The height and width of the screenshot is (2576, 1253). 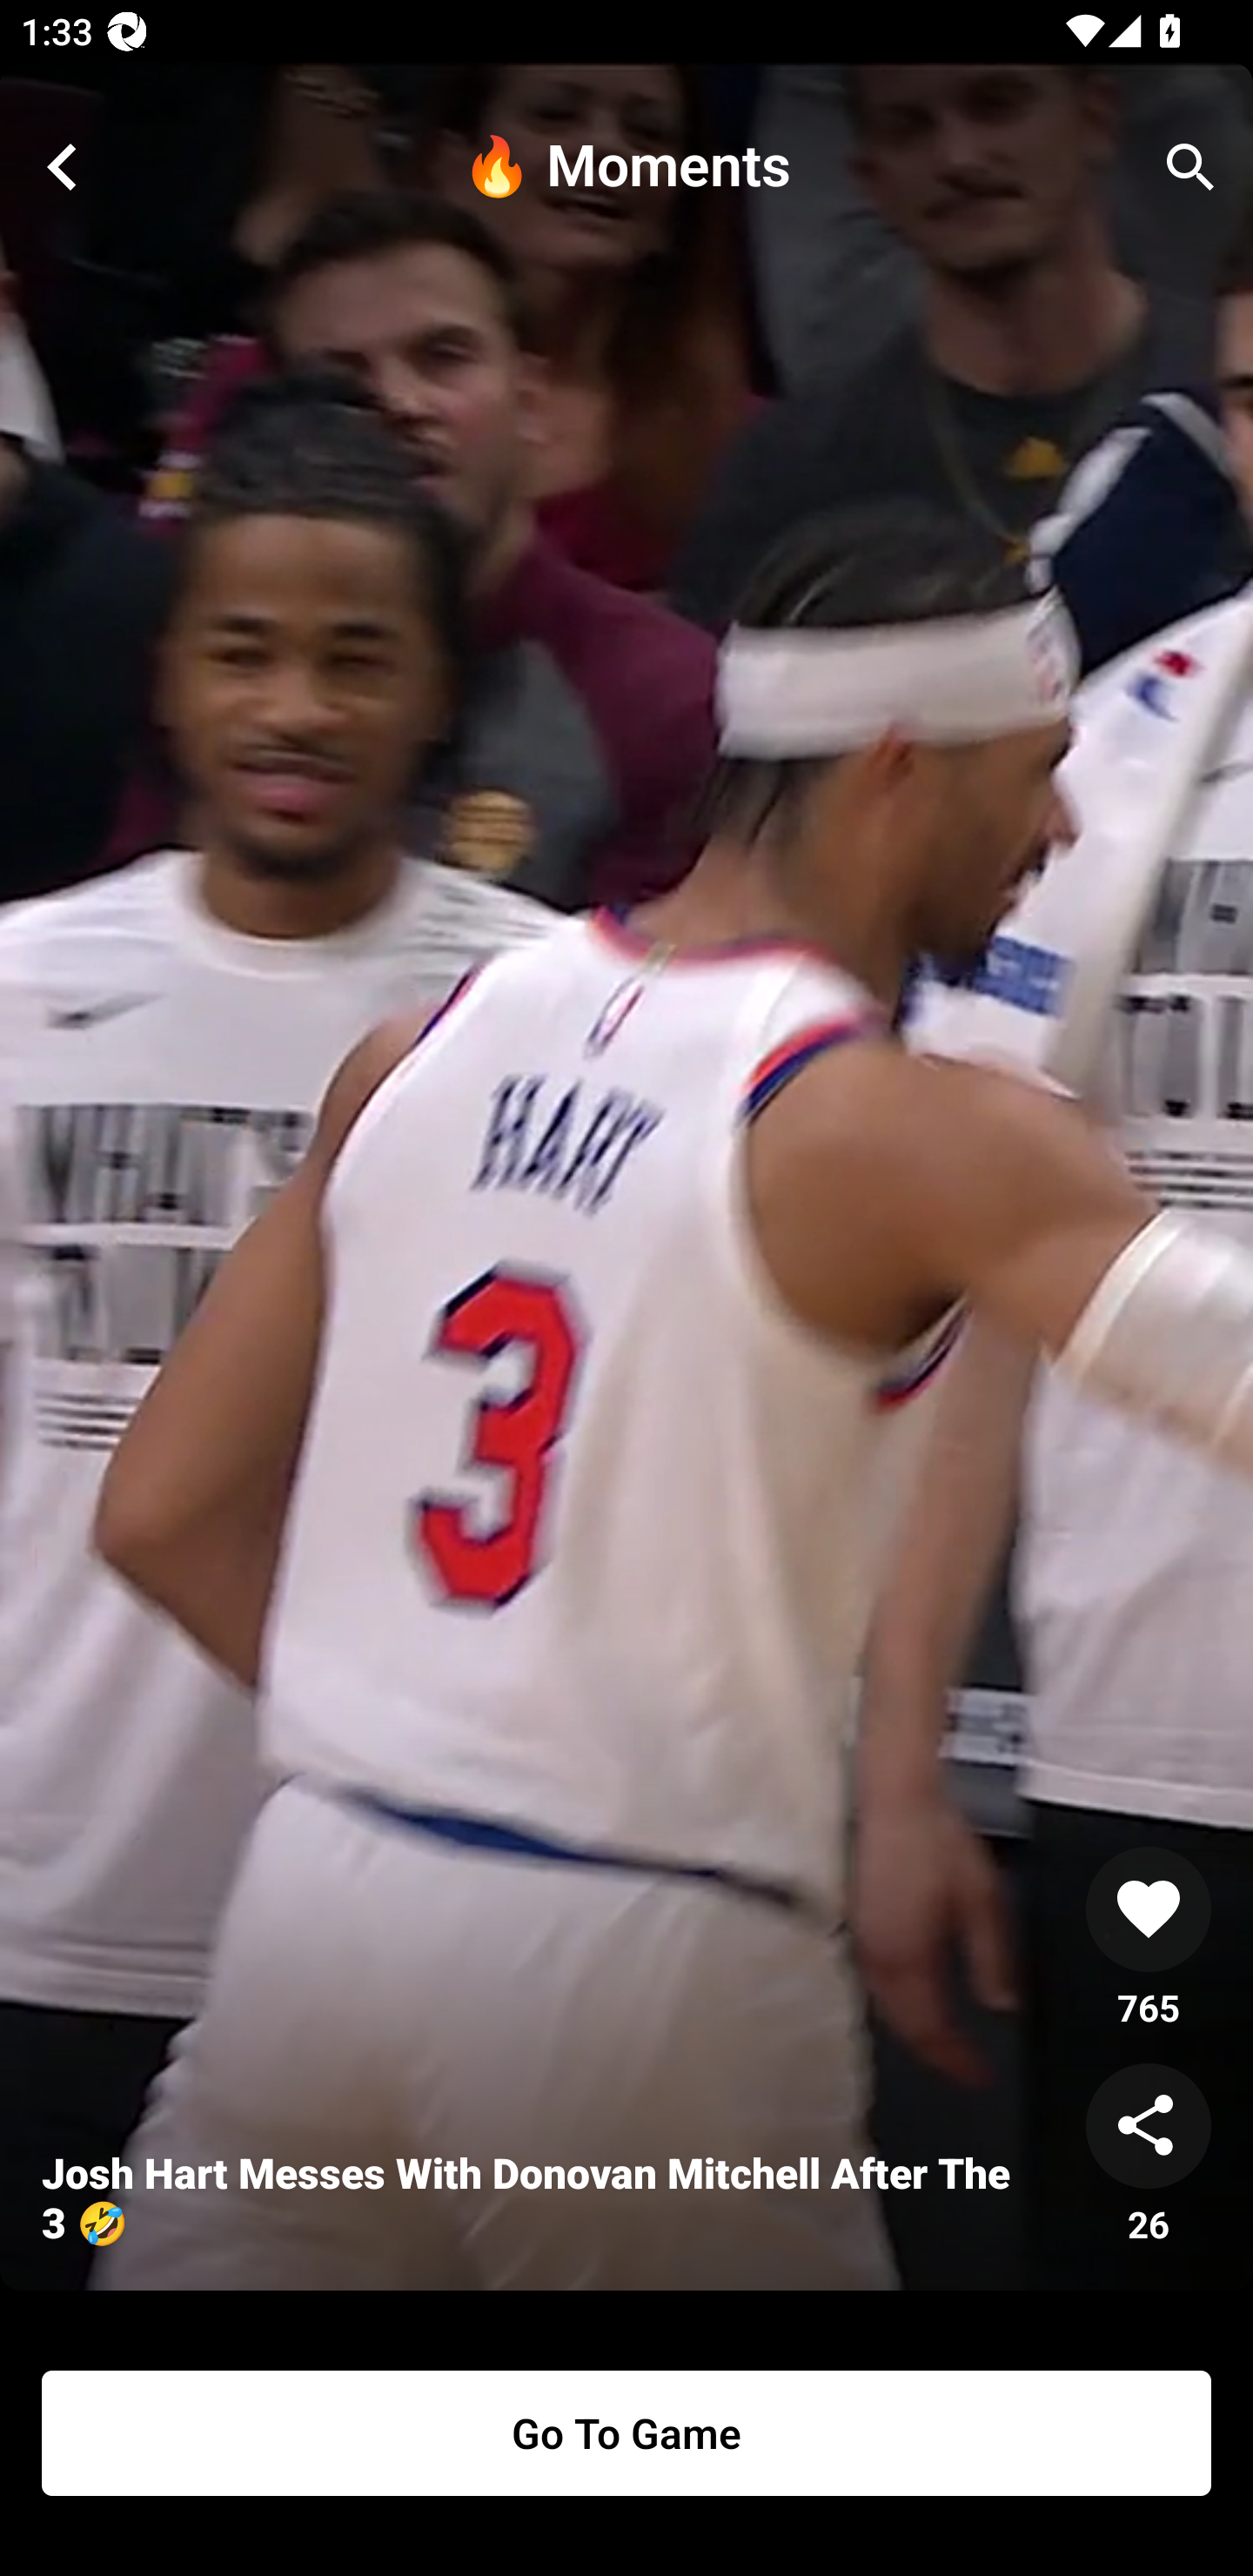 What do you see at coordinates (626, 2433) in the screenshot?
I see `Go To Game` at bounding box center [626, 2433].